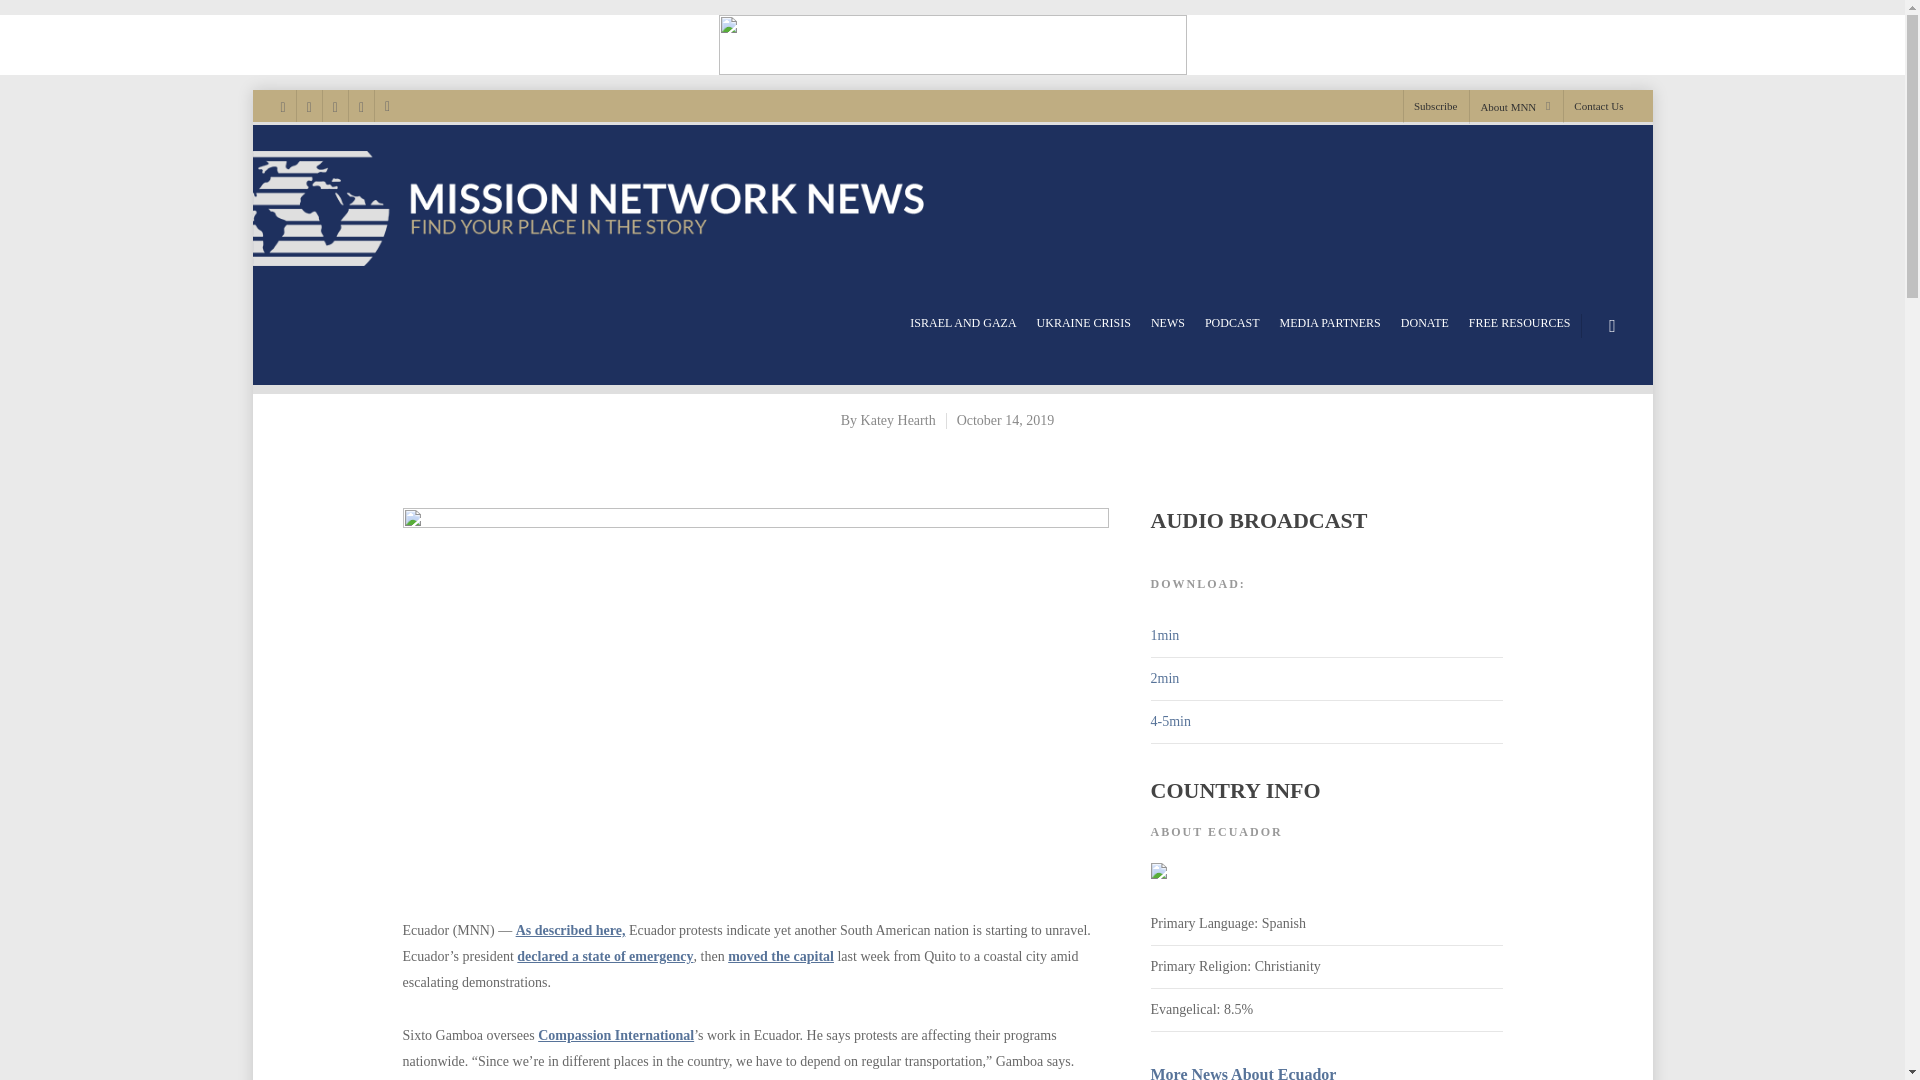 Image resolution: width=1920 pixels, height=1080 pixels. What do you see at coordinates (615, 1036) in the screenshot?
I see `Compassion International` at bounding box center [615, 1036].